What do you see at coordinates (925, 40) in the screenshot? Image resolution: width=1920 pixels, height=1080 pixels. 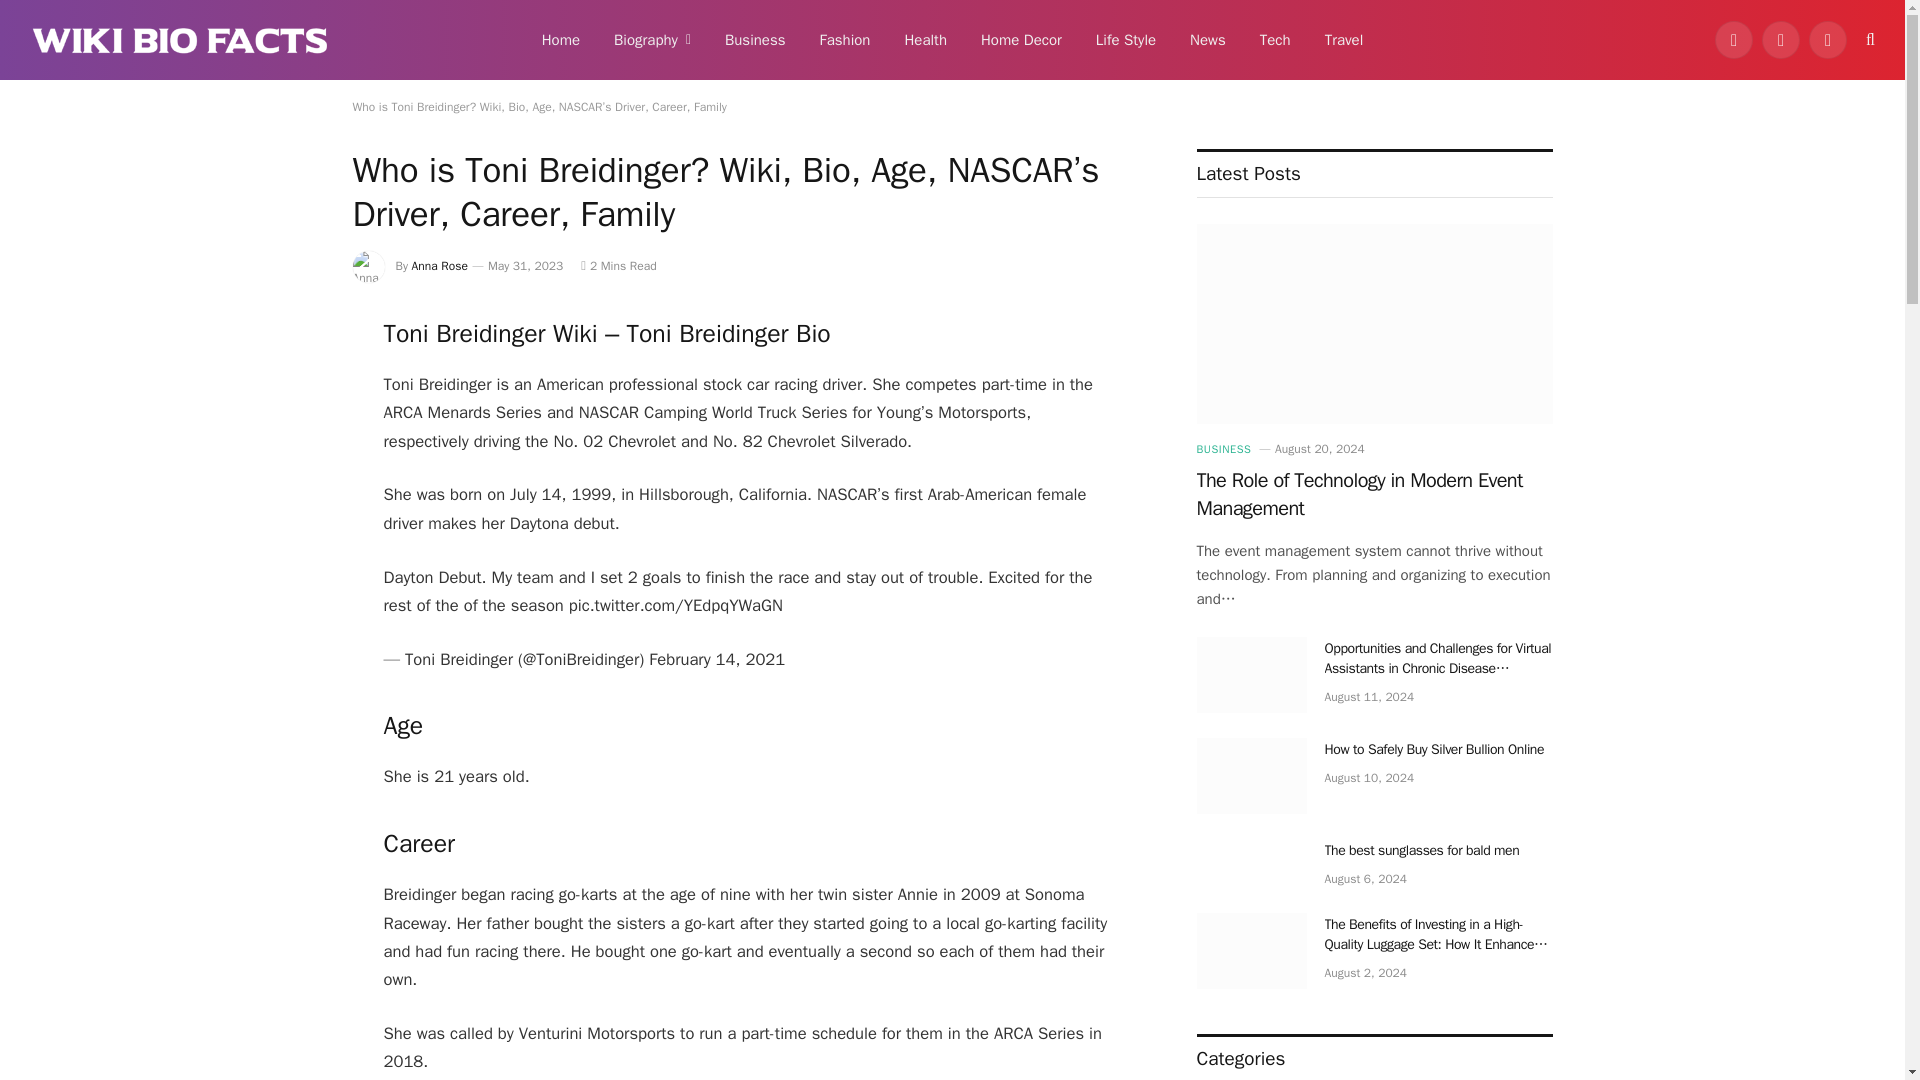 I see `Health` at bounding box center [925, 40].